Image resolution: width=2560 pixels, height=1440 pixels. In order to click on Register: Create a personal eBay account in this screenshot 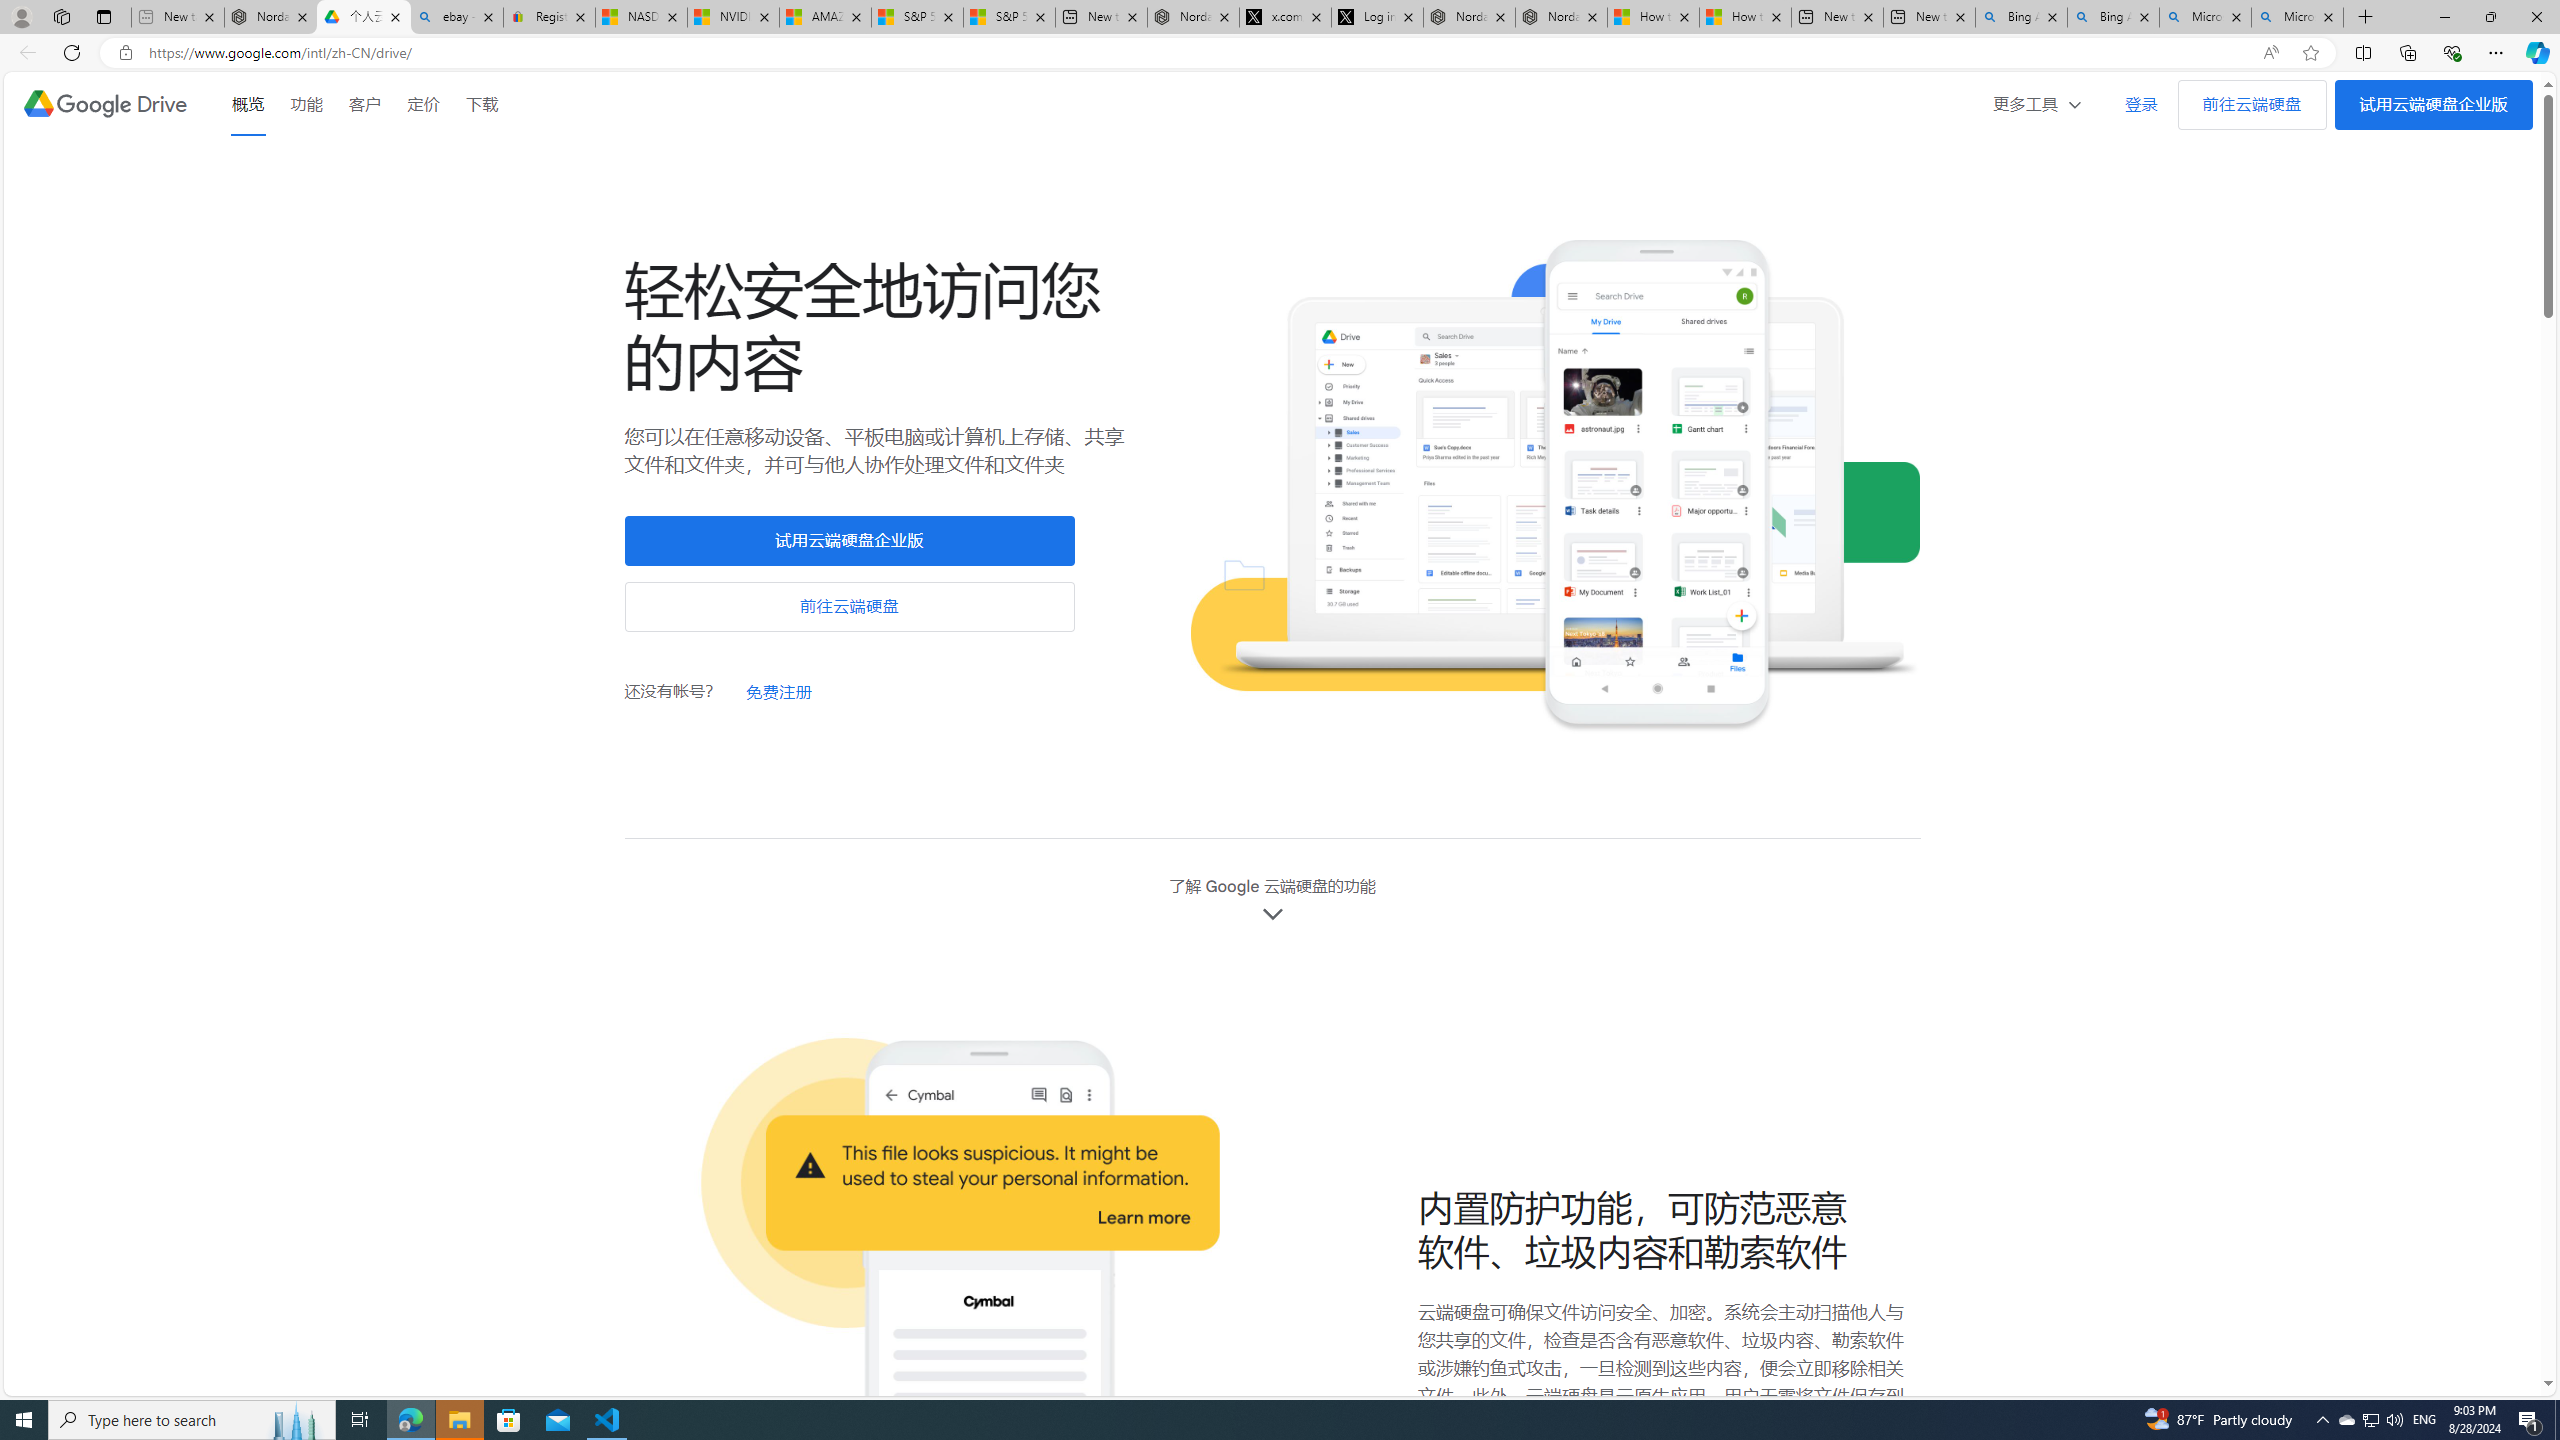, I will do `click(549, 17)`.